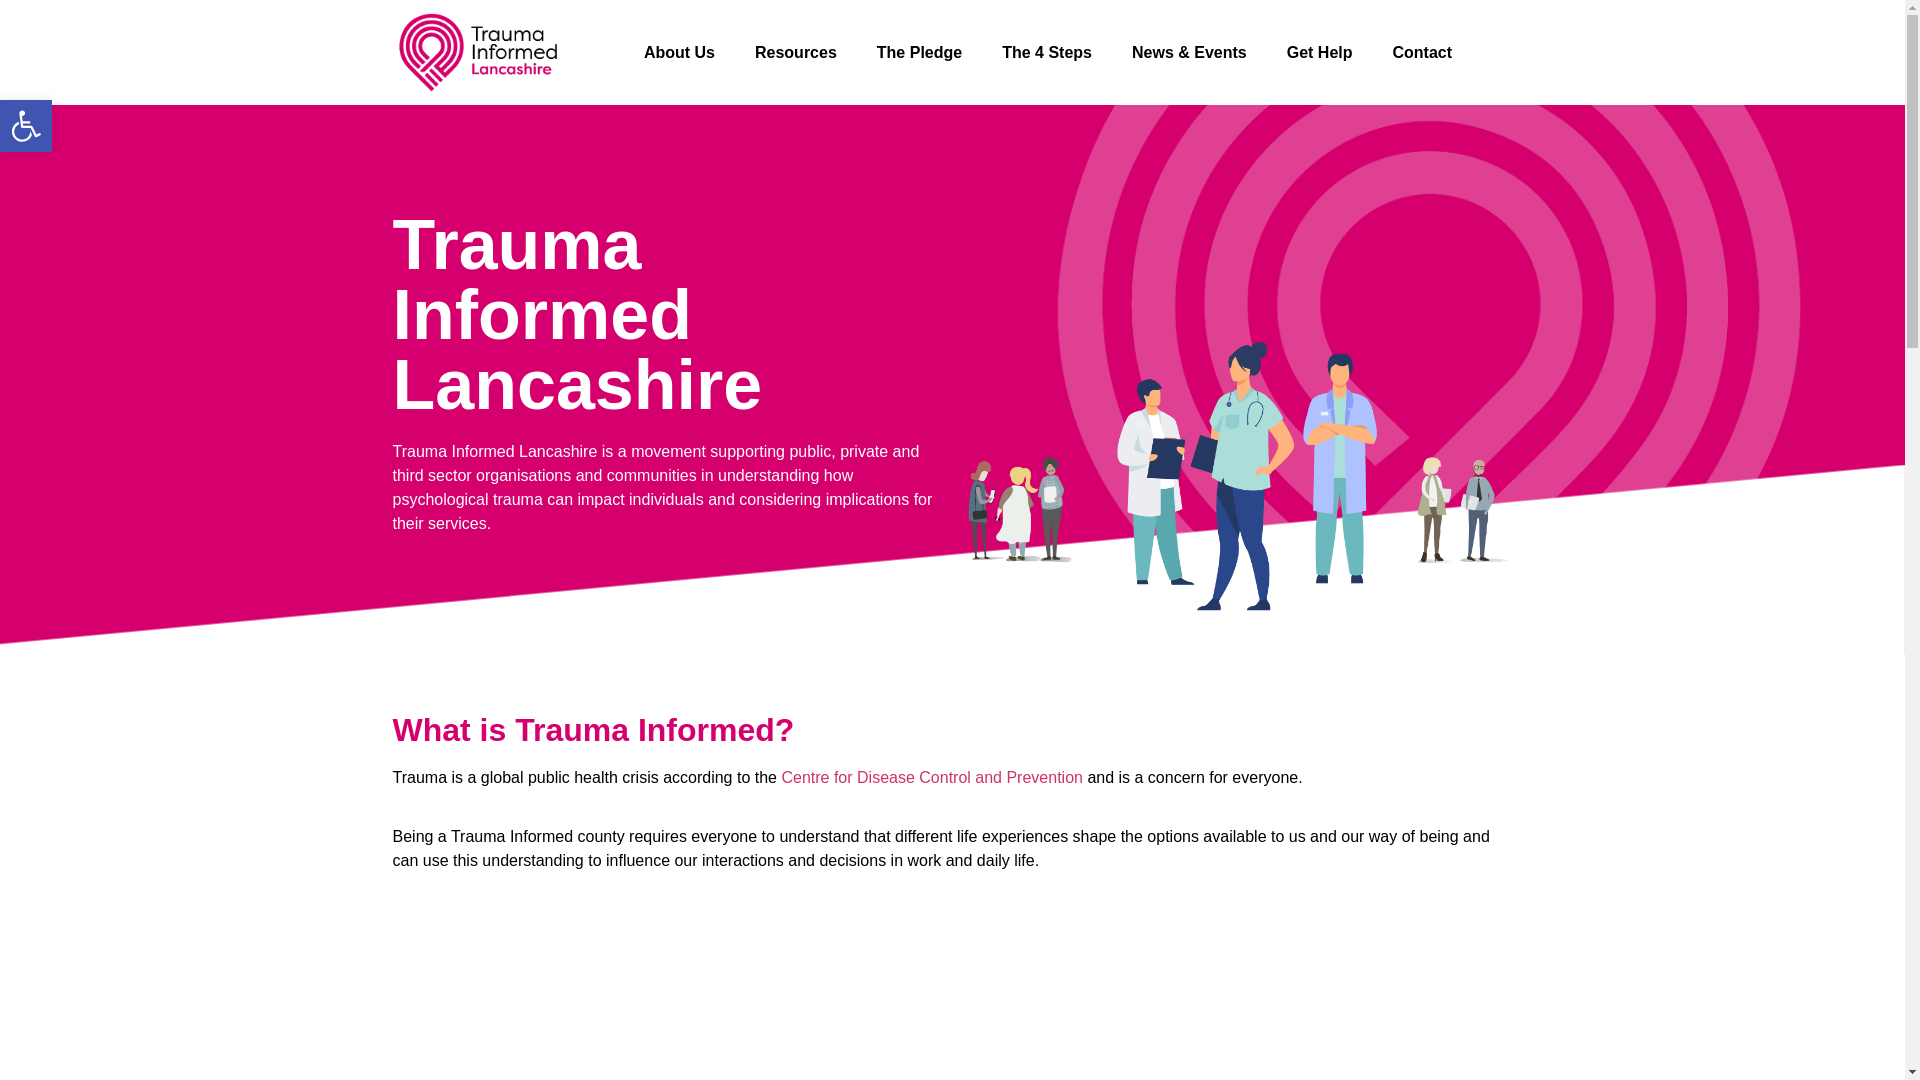 The image size is (1920, 1080). Describe the element at coordinates (1320, 52) in the screenshot. I see `Get Help` at that location.